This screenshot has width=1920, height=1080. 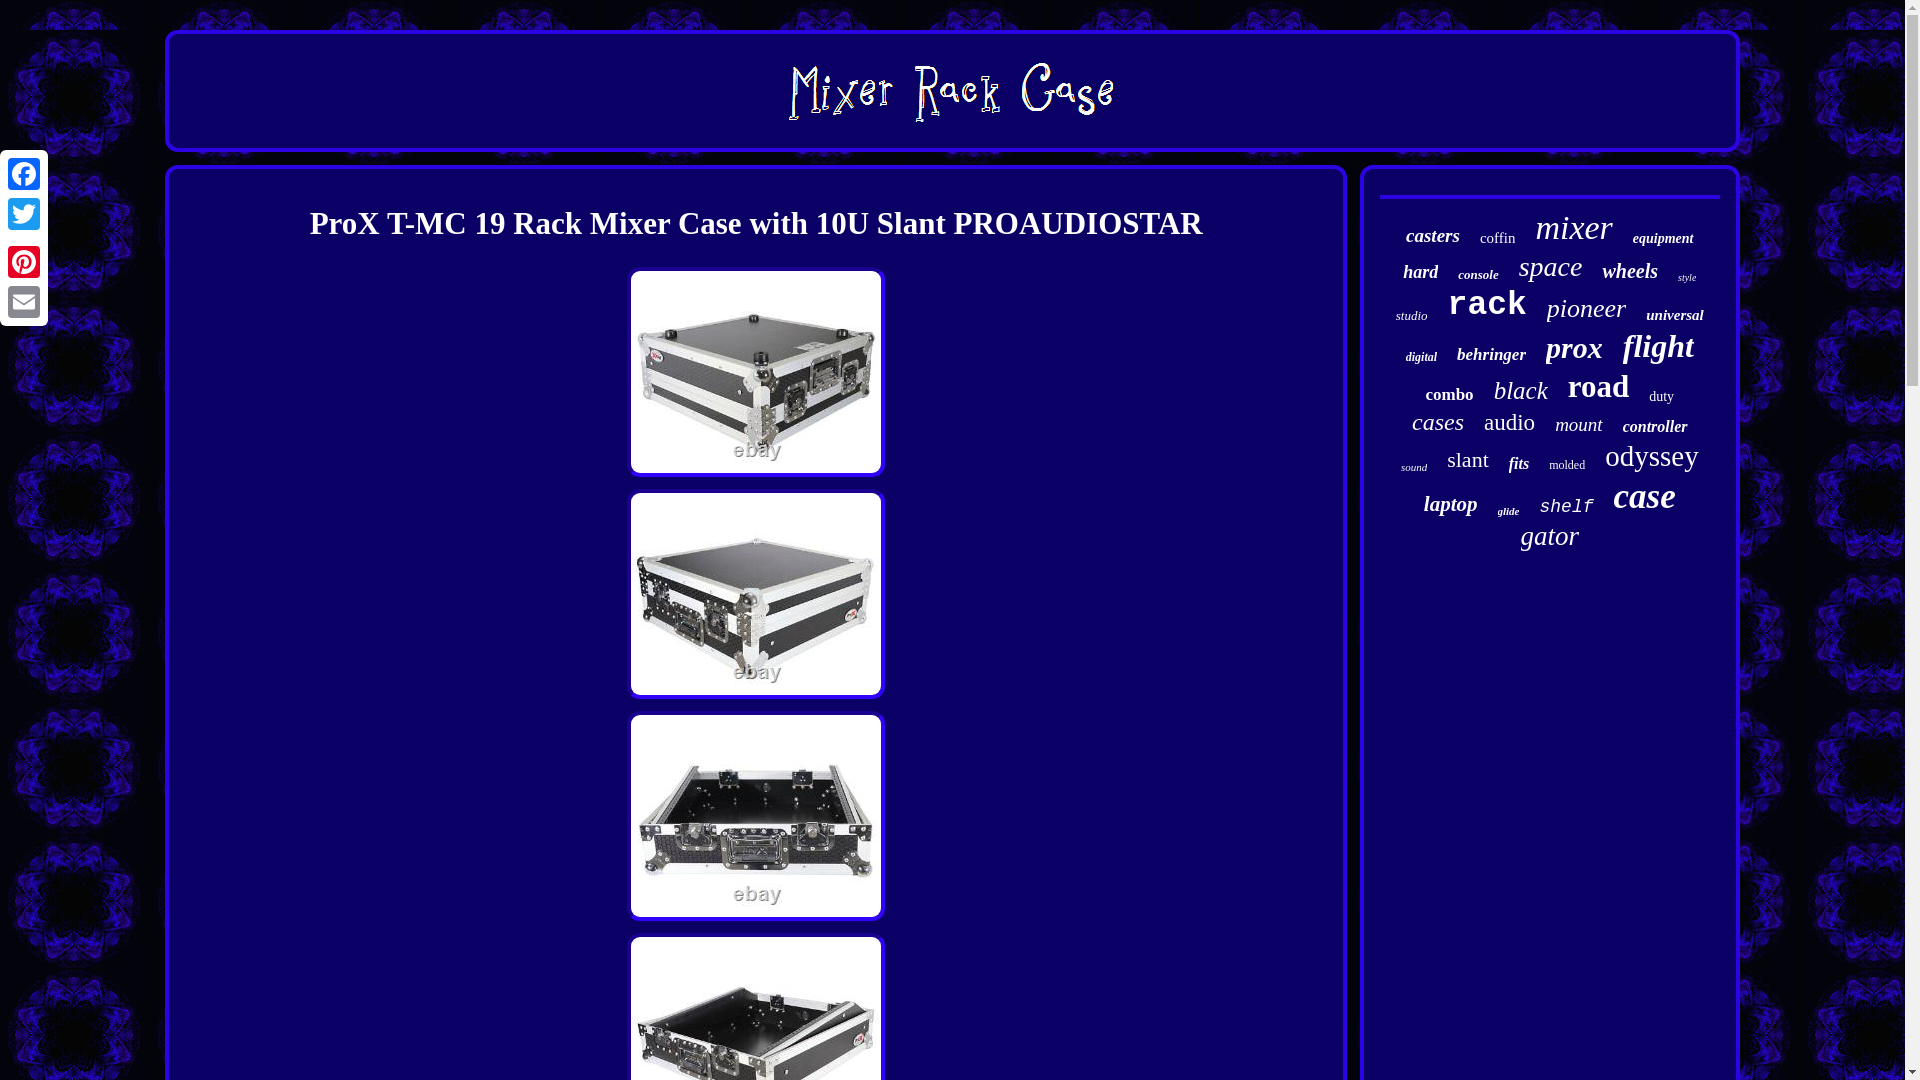 What do you see at coordinates (1420, 357) in the screenshot?
I see `digital` at bounding box center [1420, 357].